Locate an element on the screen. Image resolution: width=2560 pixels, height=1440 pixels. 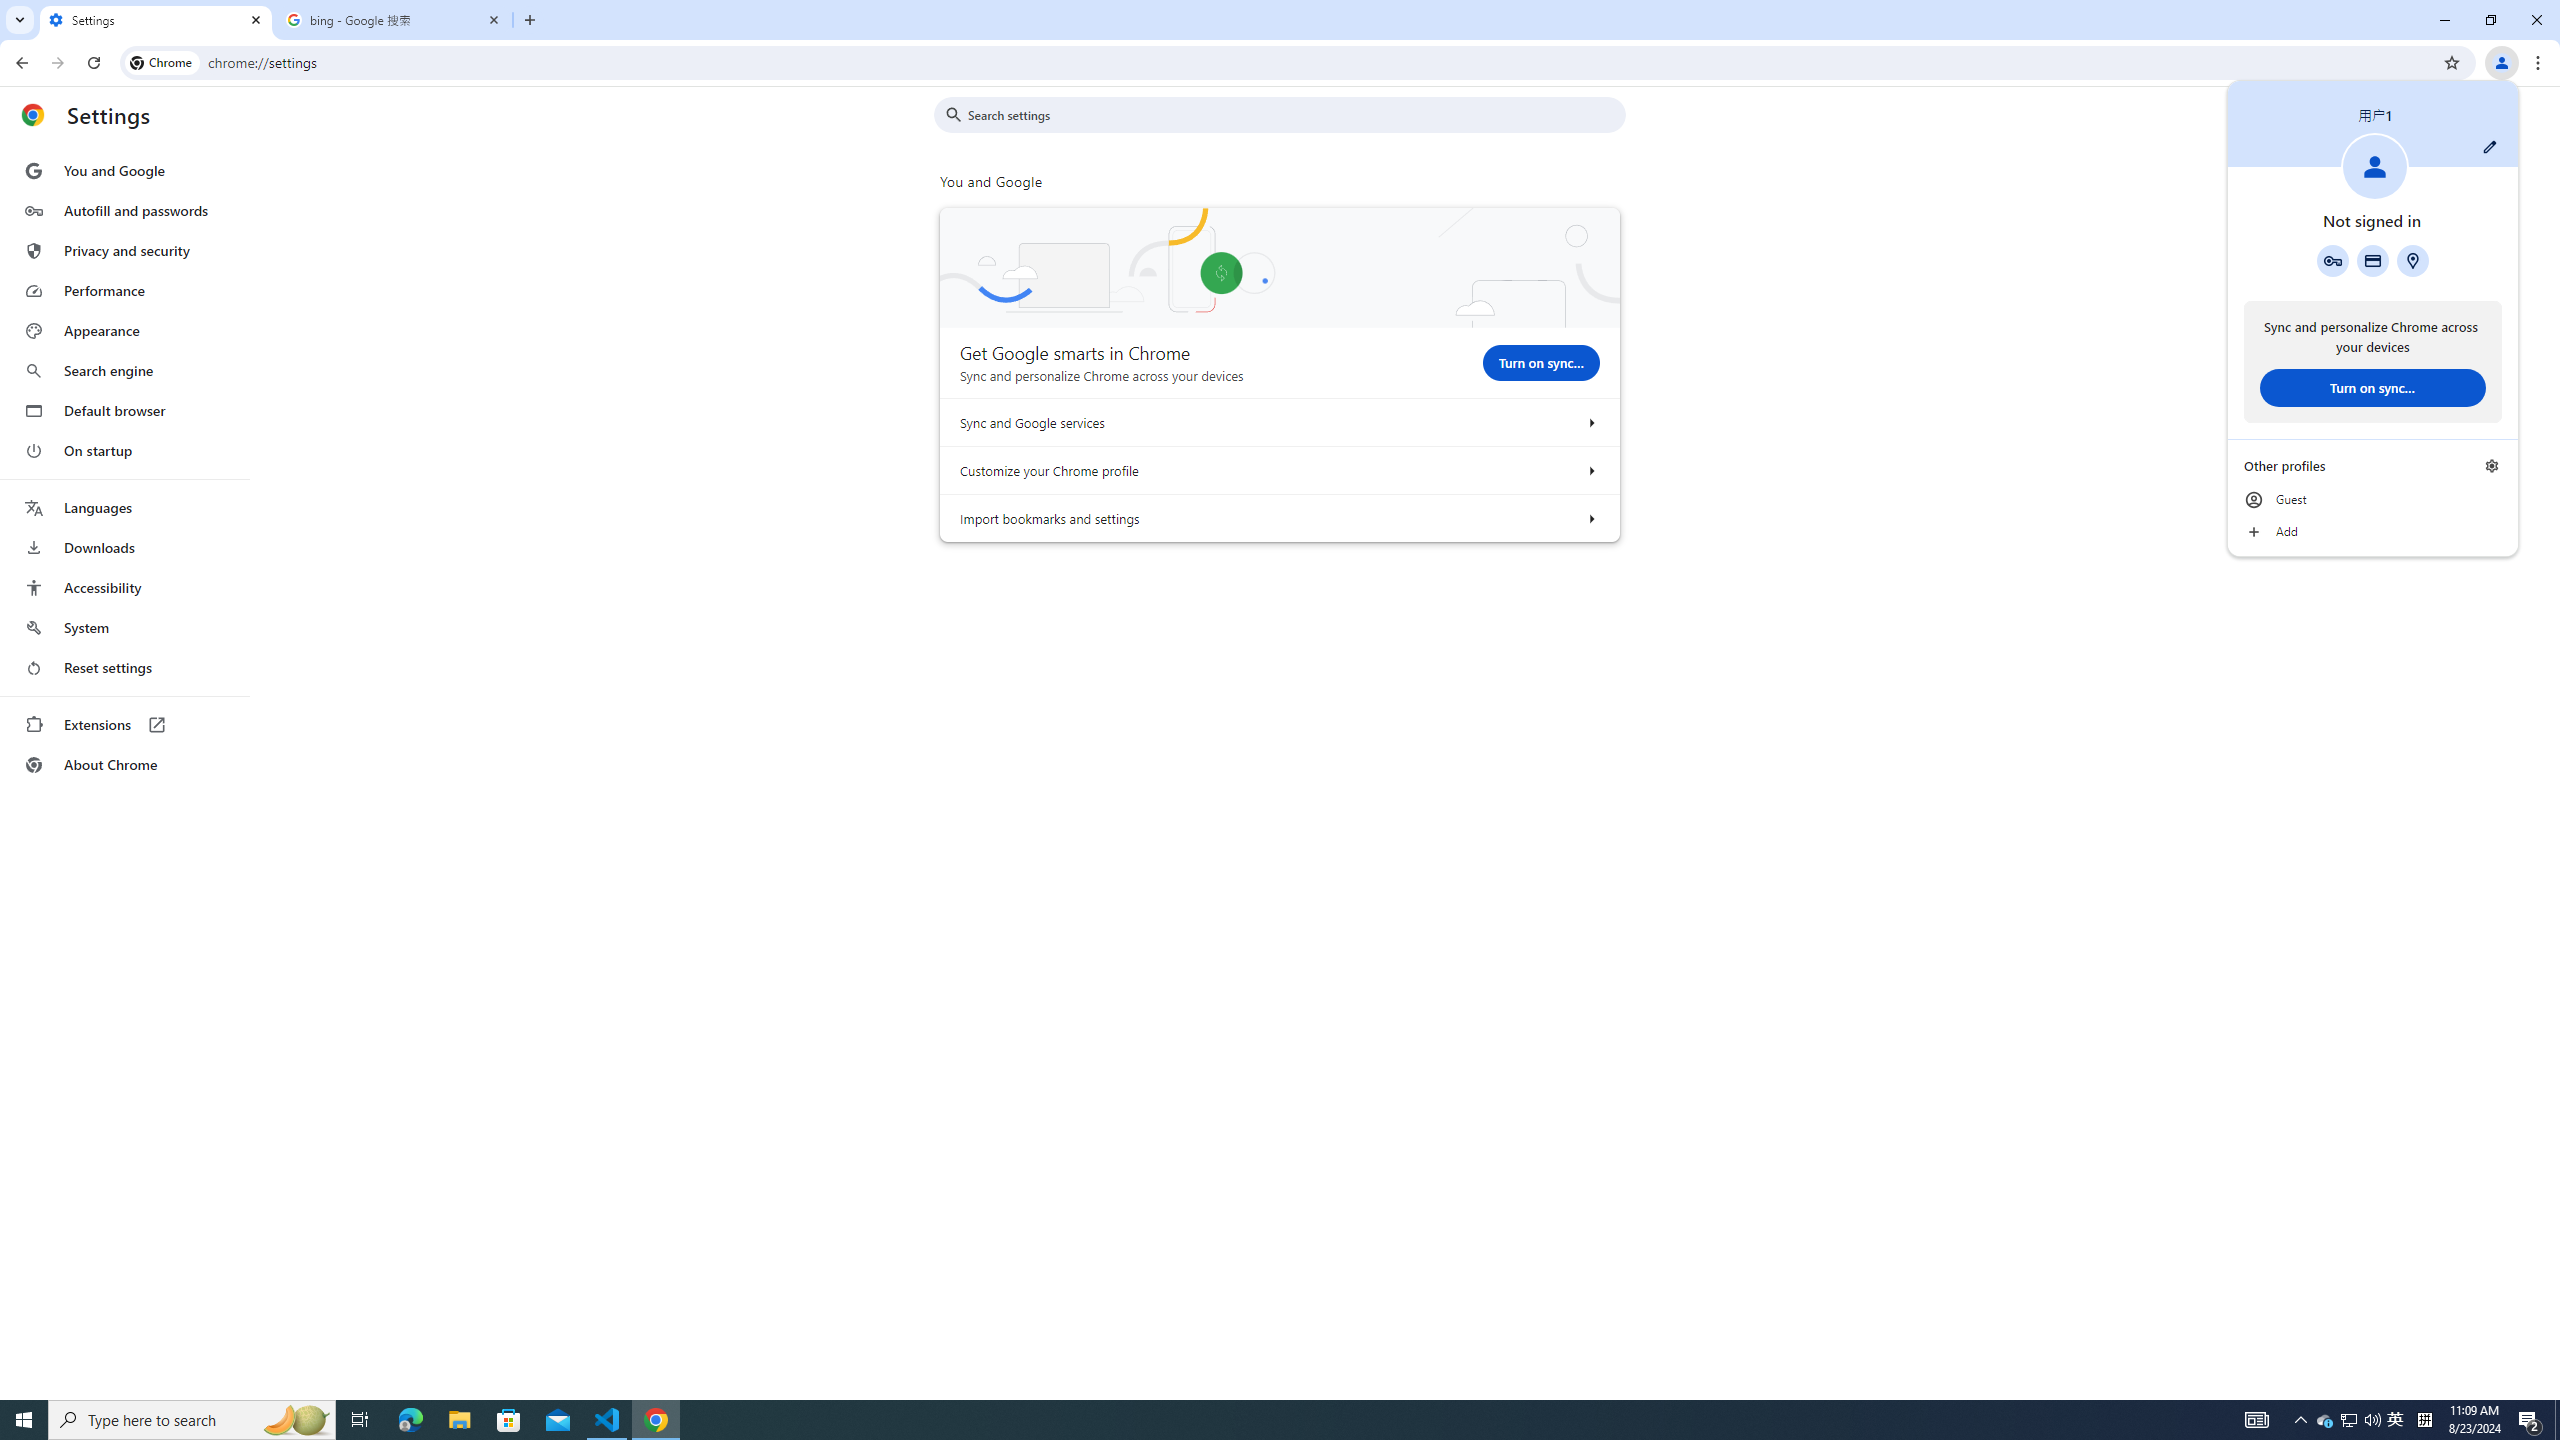
Manage profiles is located at coordinates (2492, 466).